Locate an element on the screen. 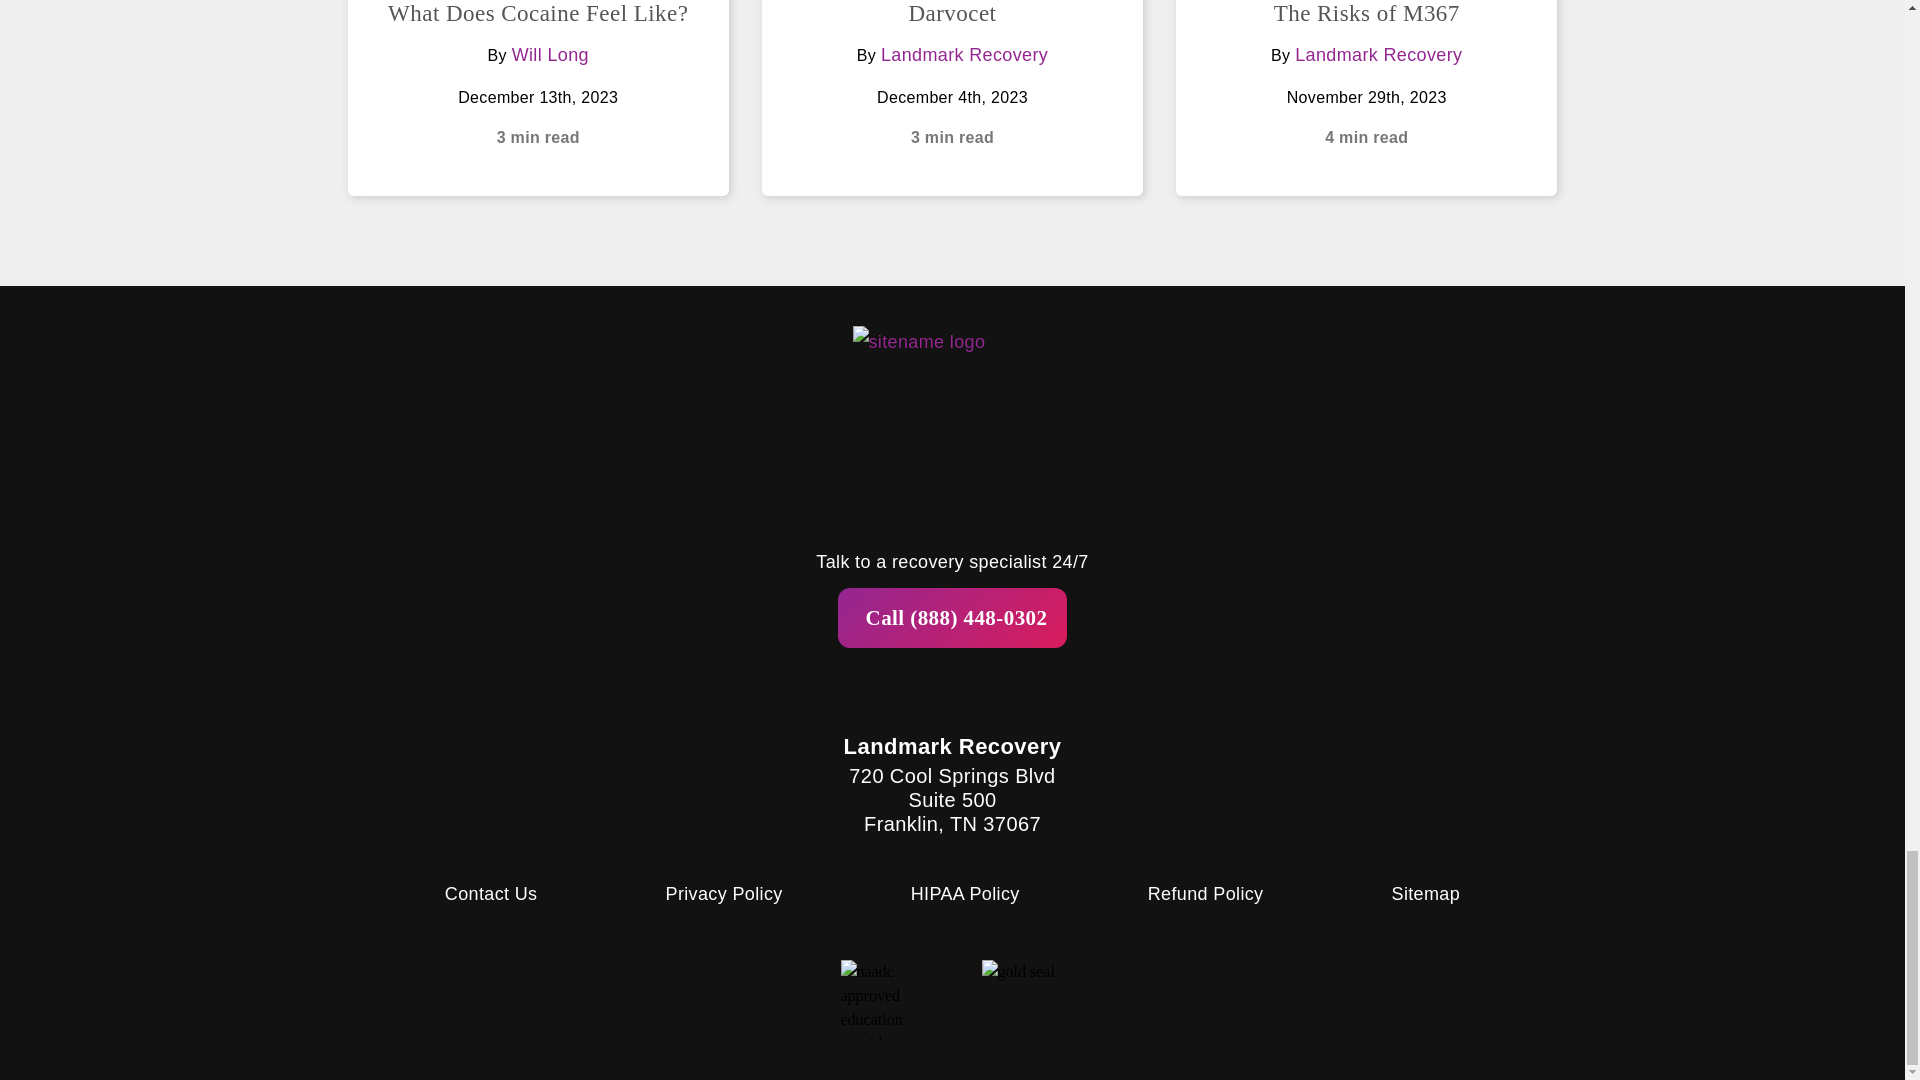 The width and height of the screenshot is (1920, 1080). Permanent Link to Darvocet is located at coordinates (952, 13).